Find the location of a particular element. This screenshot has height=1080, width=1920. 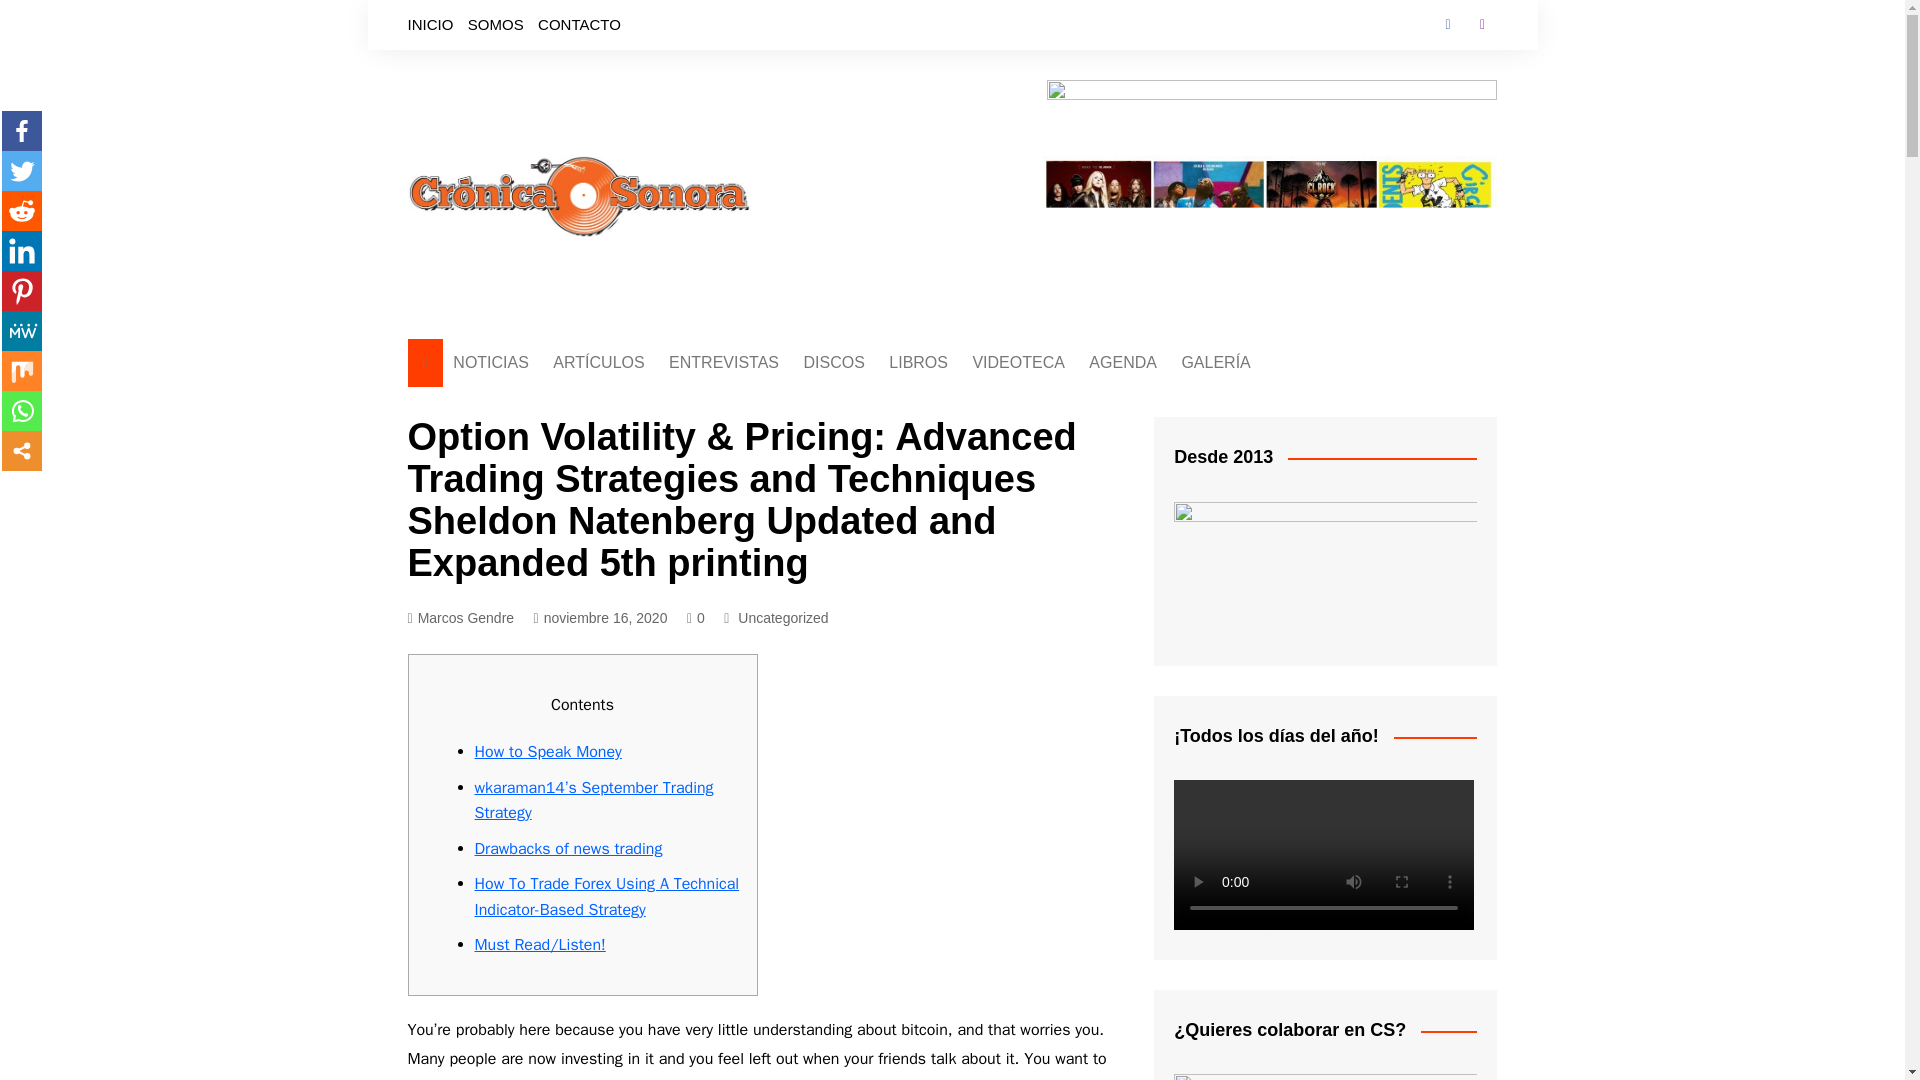

SOMOS is located at coordinates (496, 24).